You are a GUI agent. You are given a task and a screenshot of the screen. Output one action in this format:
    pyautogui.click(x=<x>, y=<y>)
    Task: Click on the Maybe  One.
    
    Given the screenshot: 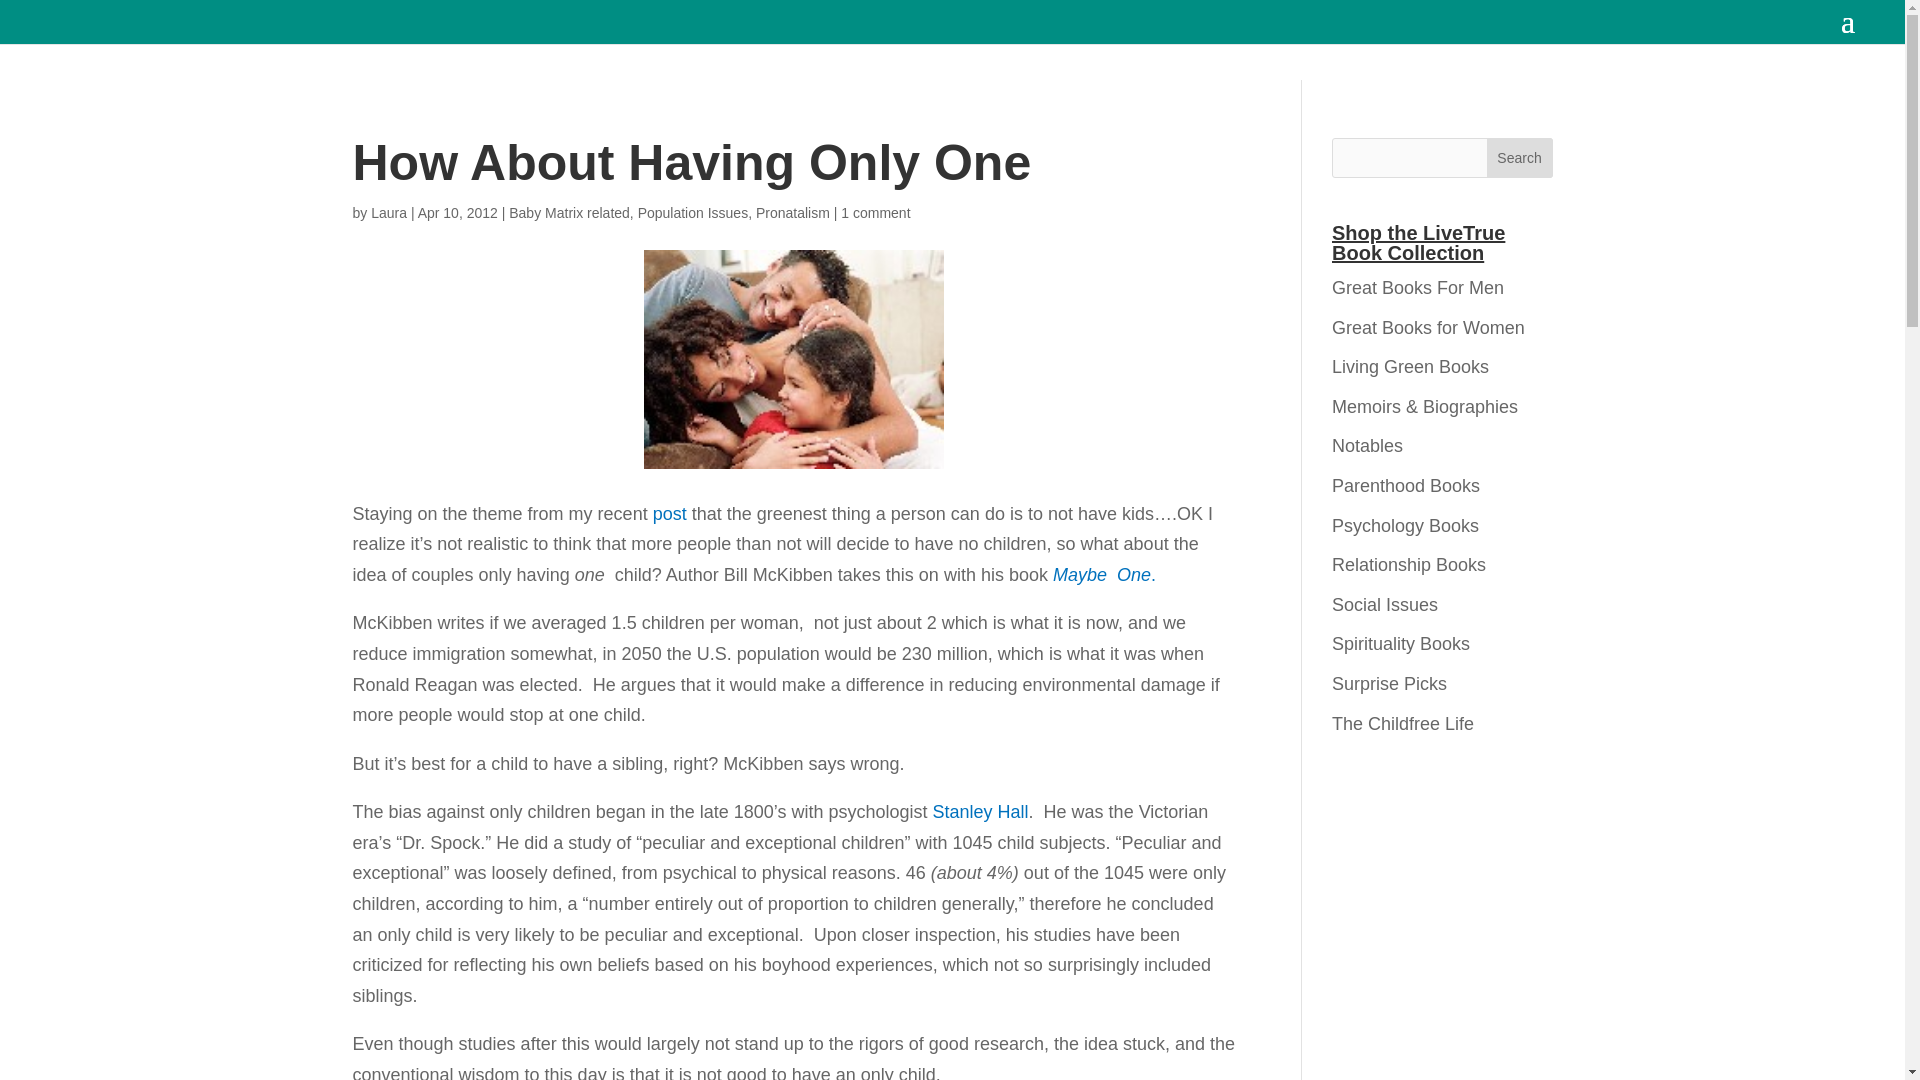 What is the action you would take?
    pyautogui.click(x=1104, y=574)
    